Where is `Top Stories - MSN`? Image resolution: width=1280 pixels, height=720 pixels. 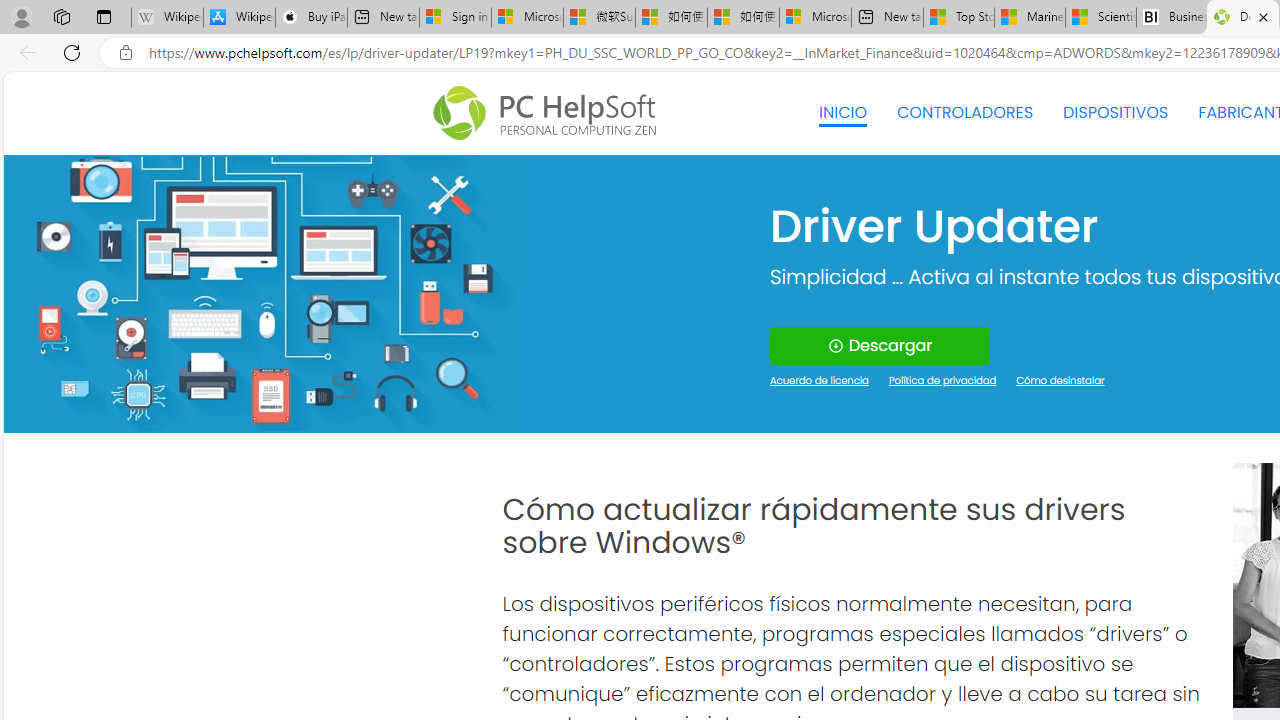
Top Stories - MSN is located at coordinates (959, 18).